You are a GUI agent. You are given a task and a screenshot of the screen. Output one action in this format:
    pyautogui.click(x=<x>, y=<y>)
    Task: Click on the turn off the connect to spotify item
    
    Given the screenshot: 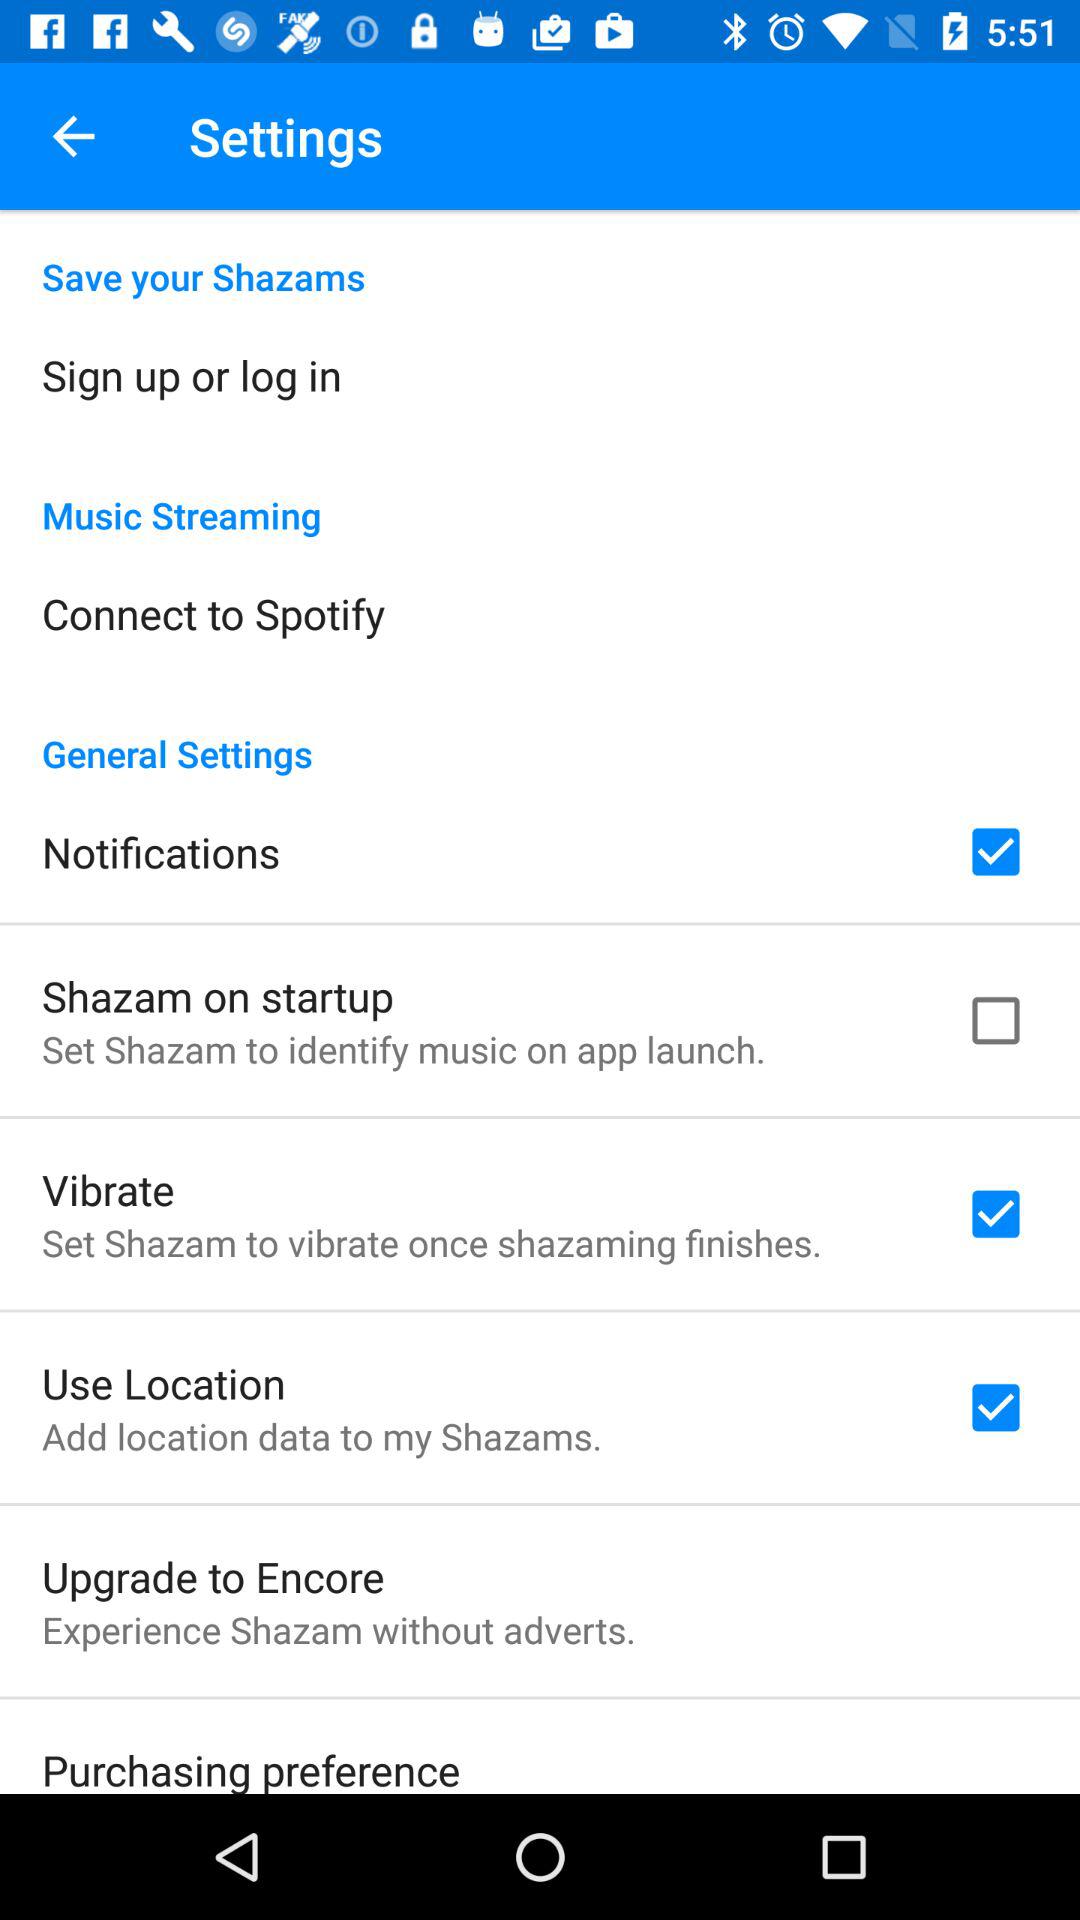 What is the action you would take?
    pyautogui.click(x=214, y=613)
    